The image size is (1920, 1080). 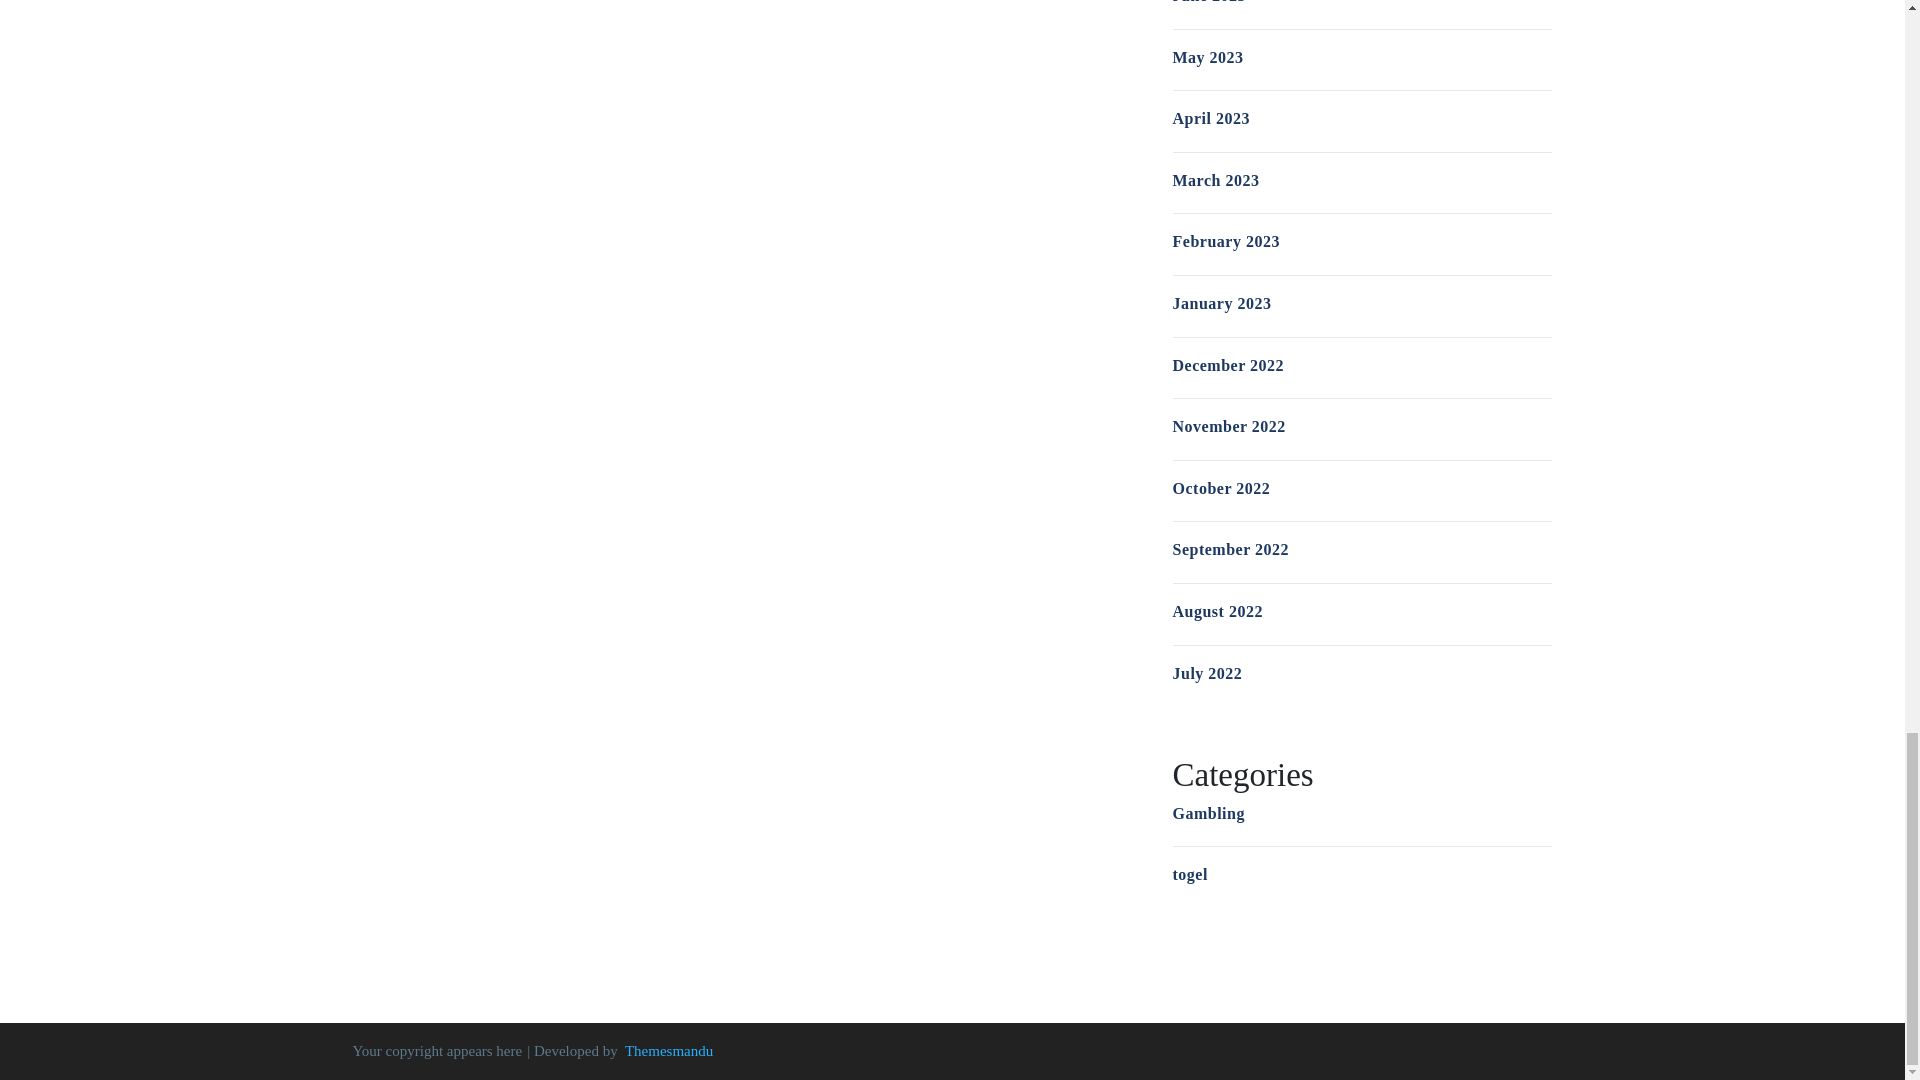 I want to click on February 2023, so click(x=1224, y=241).